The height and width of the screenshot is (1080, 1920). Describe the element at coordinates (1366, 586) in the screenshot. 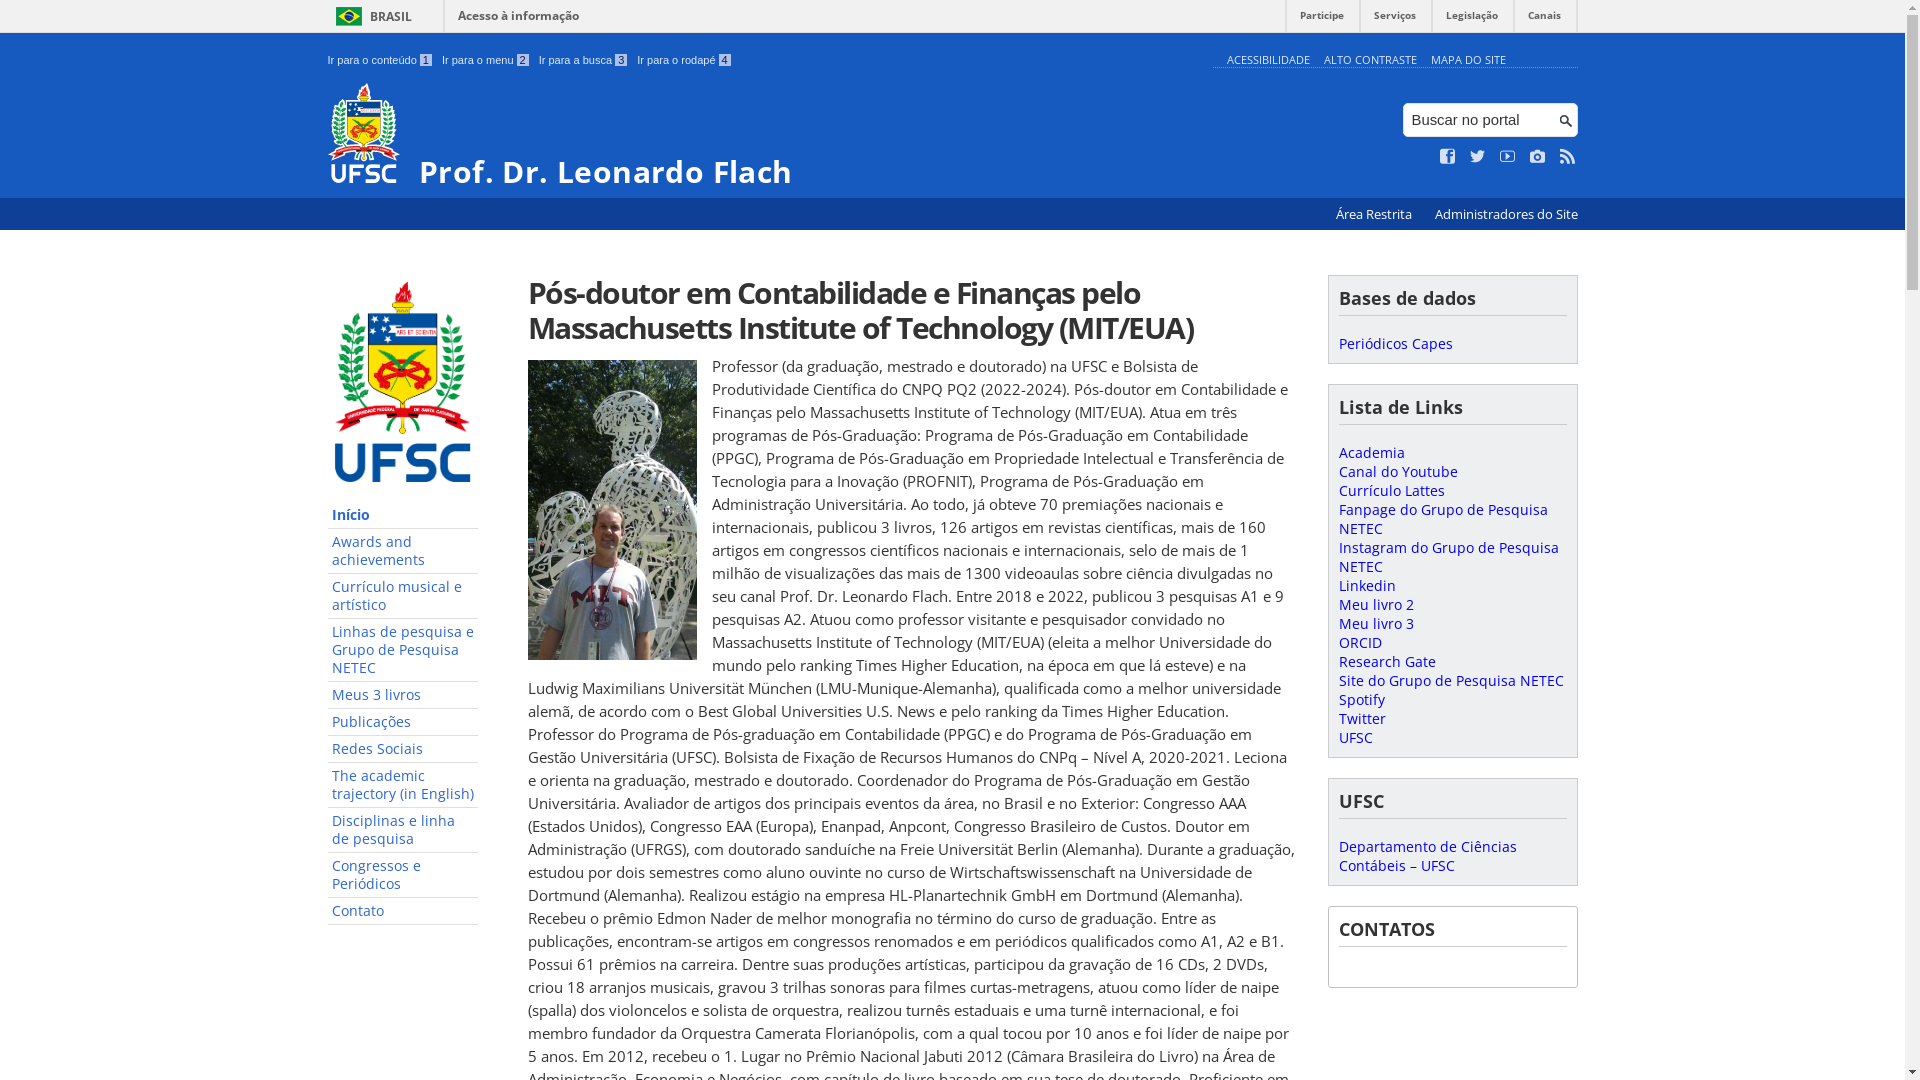

I see `Linkedin` at that location.